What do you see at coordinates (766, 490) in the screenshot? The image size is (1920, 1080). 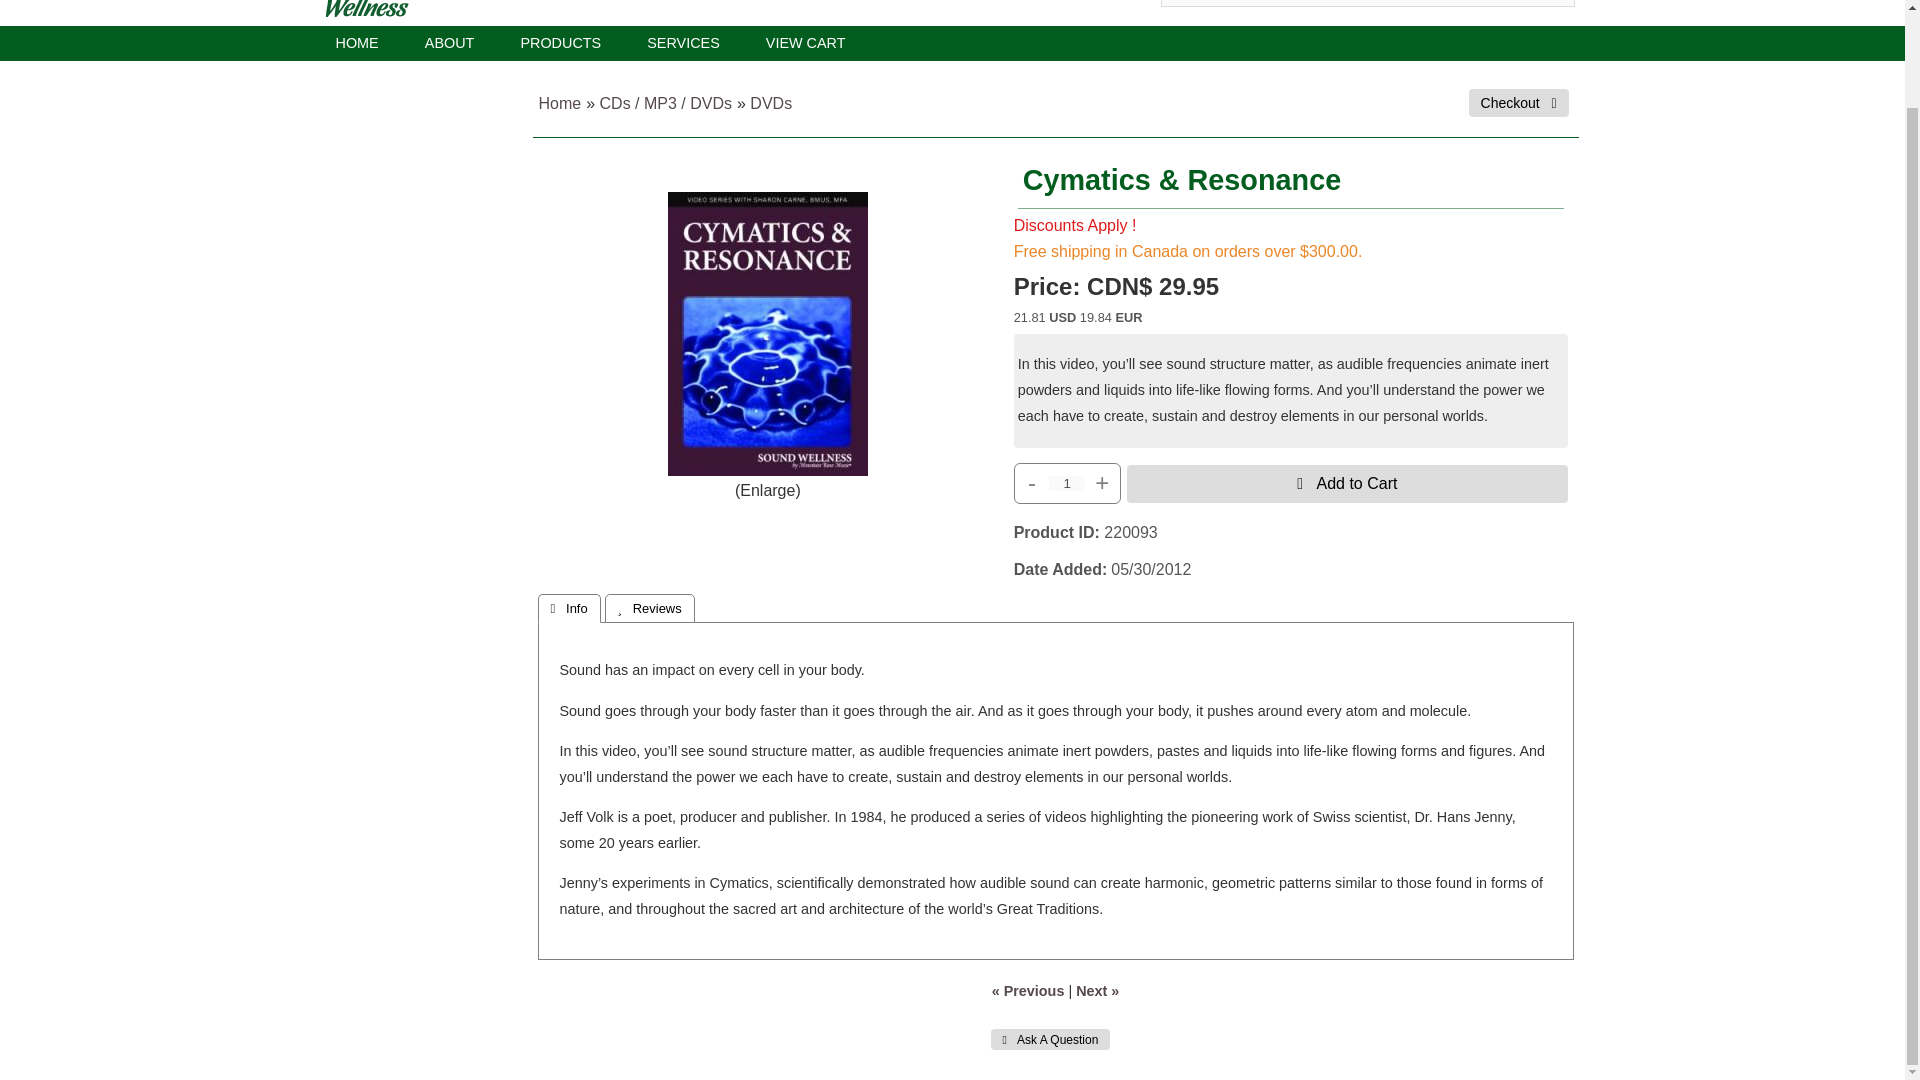 I see `Enlarge` at bounding box center [766, 490].